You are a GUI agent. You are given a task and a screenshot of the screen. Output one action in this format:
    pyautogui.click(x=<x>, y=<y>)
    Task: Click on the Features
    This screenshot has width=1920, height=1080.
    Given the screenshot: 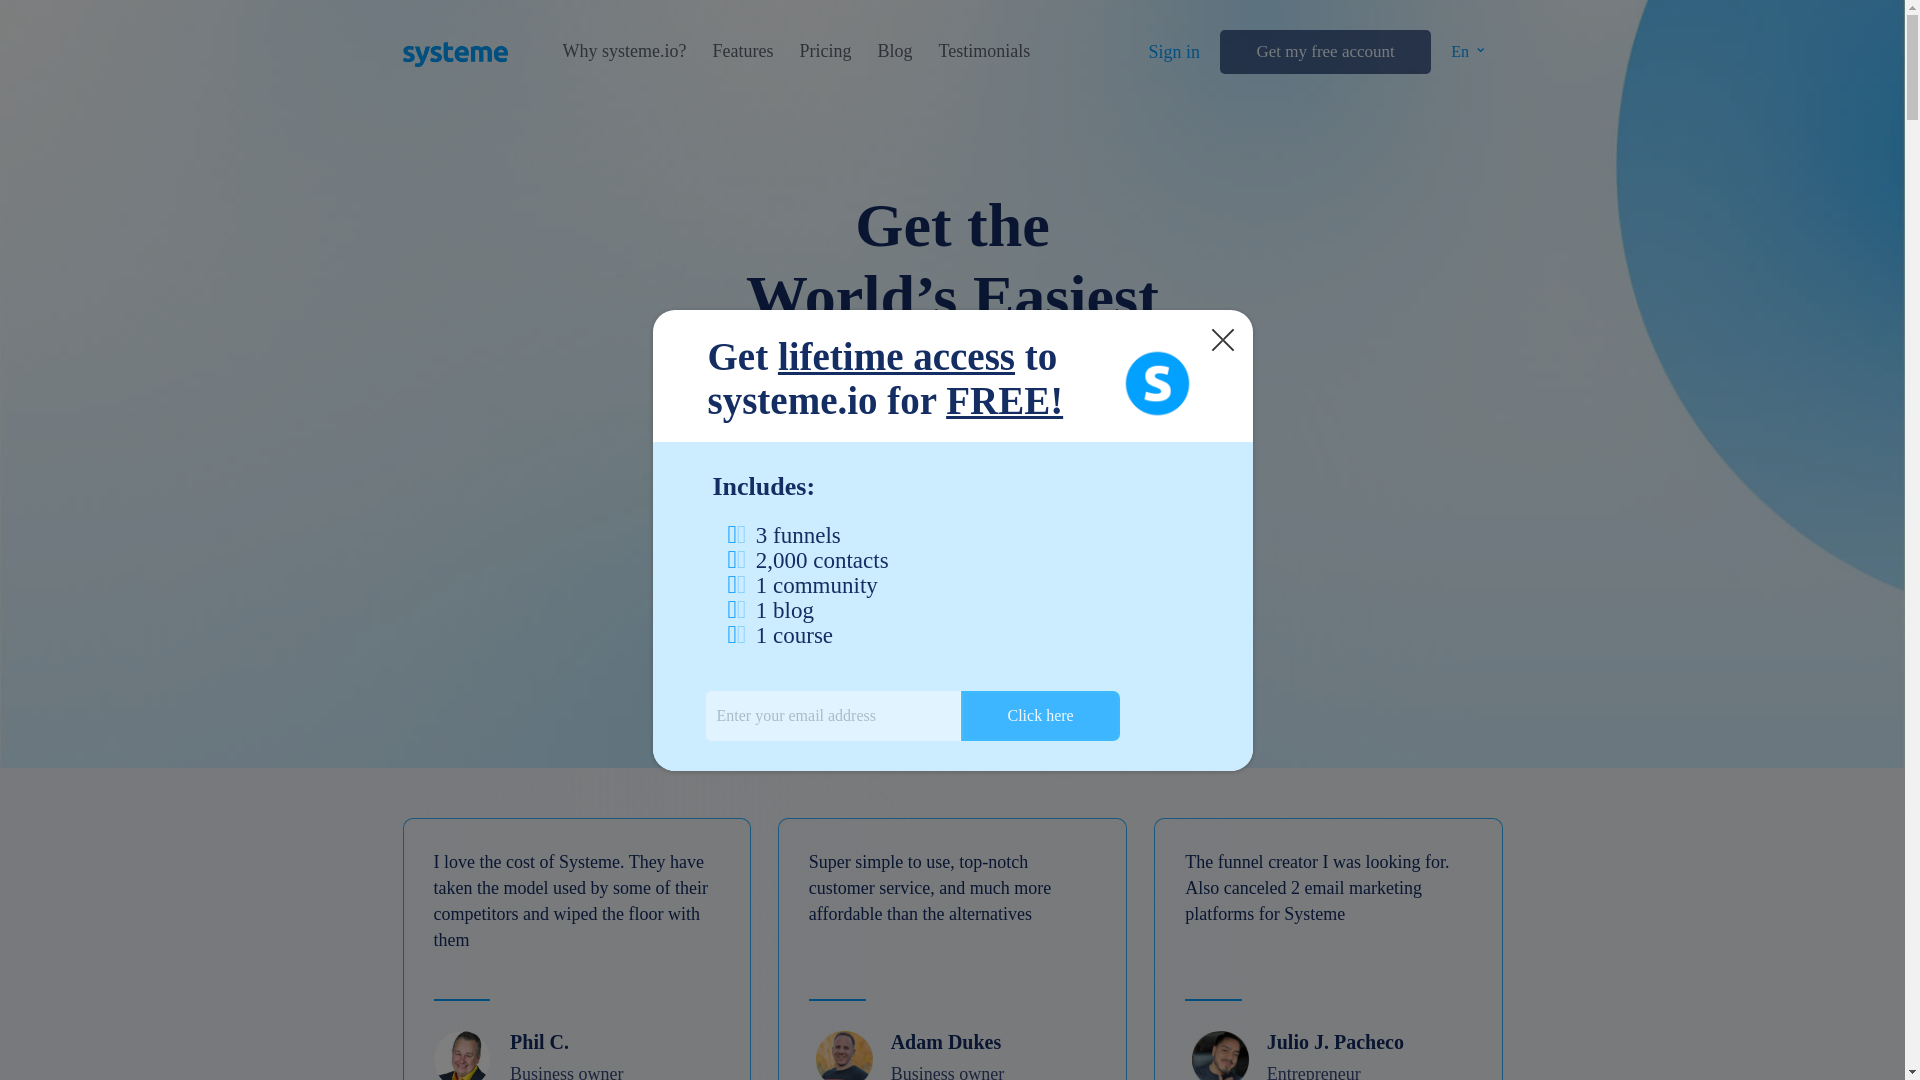 What is the action you would take?
    pyautogui.click(x=742, y=51)
    